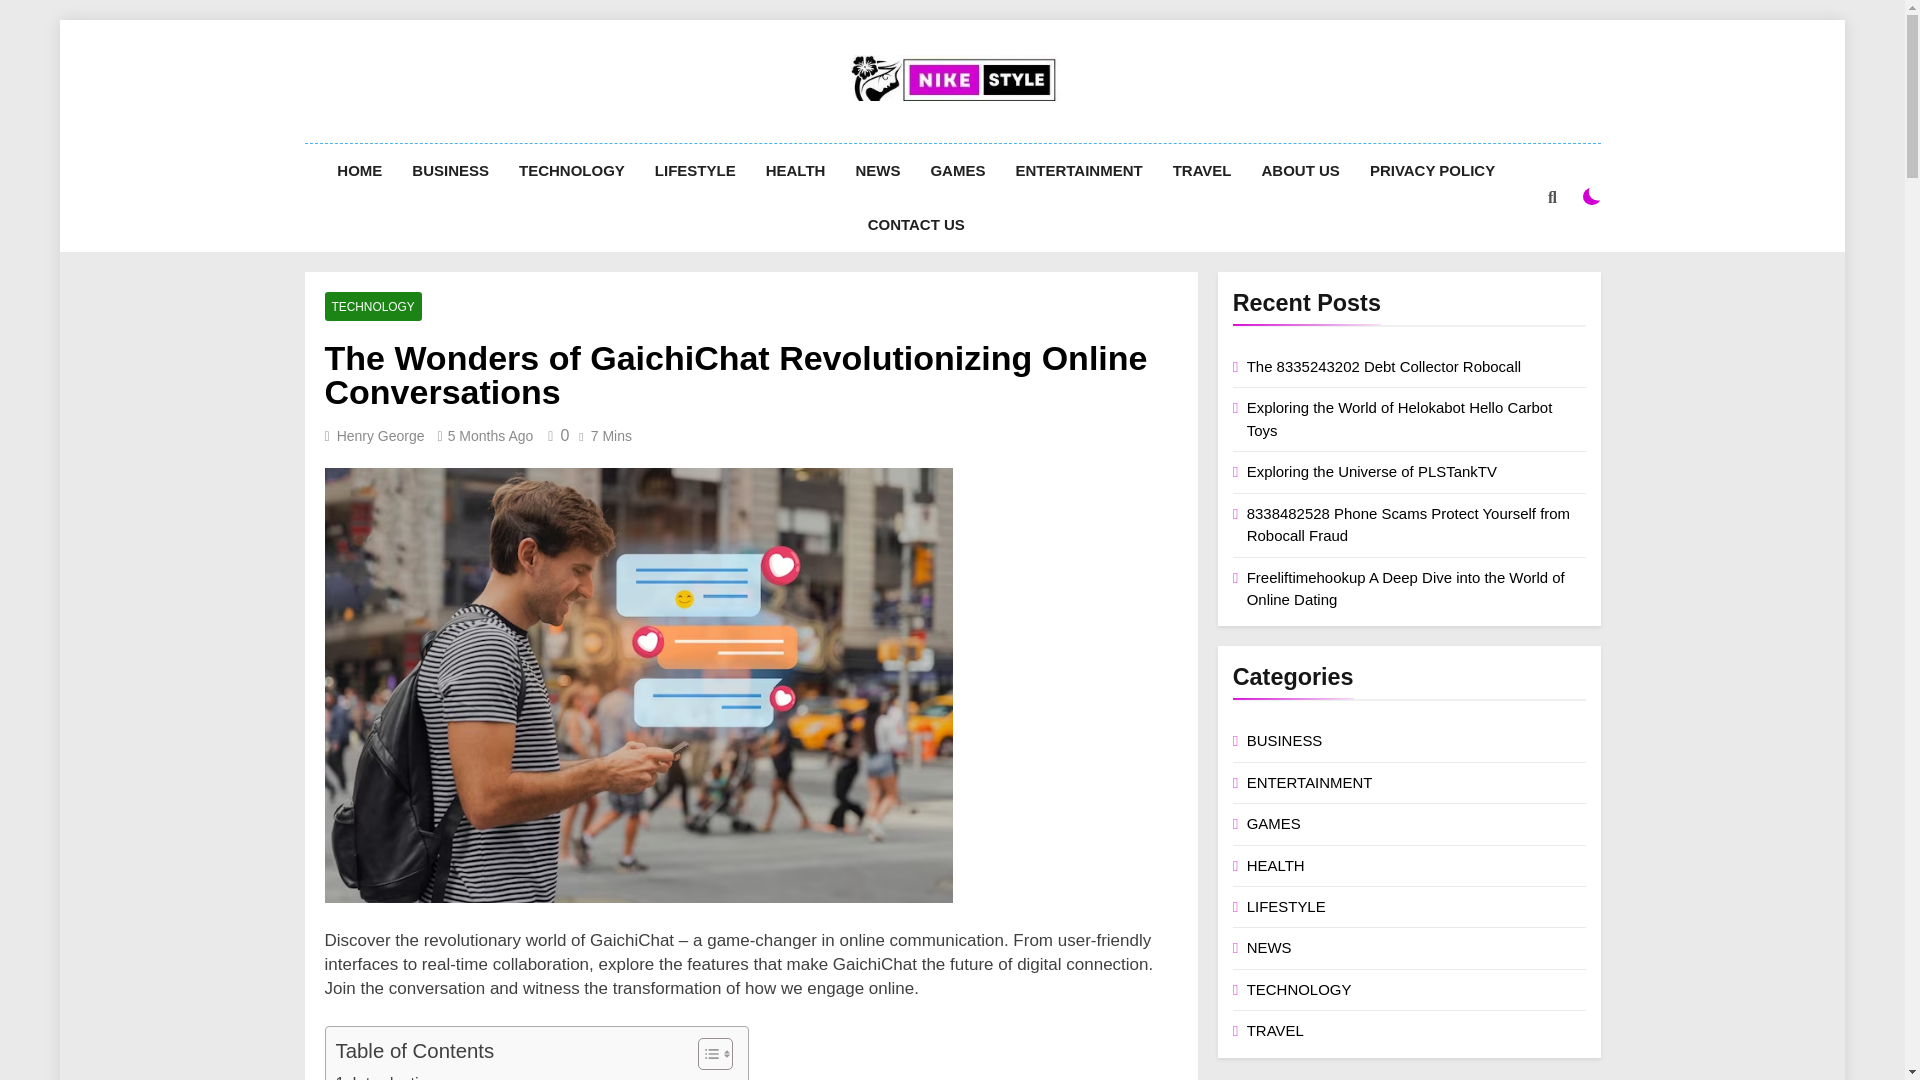 The height and width of the screenshot is (1080, 1920). What do you see at coordinates (1300, 170) in the screenshot?
I see `ABOUT US` at bounding box center [1300, 170].